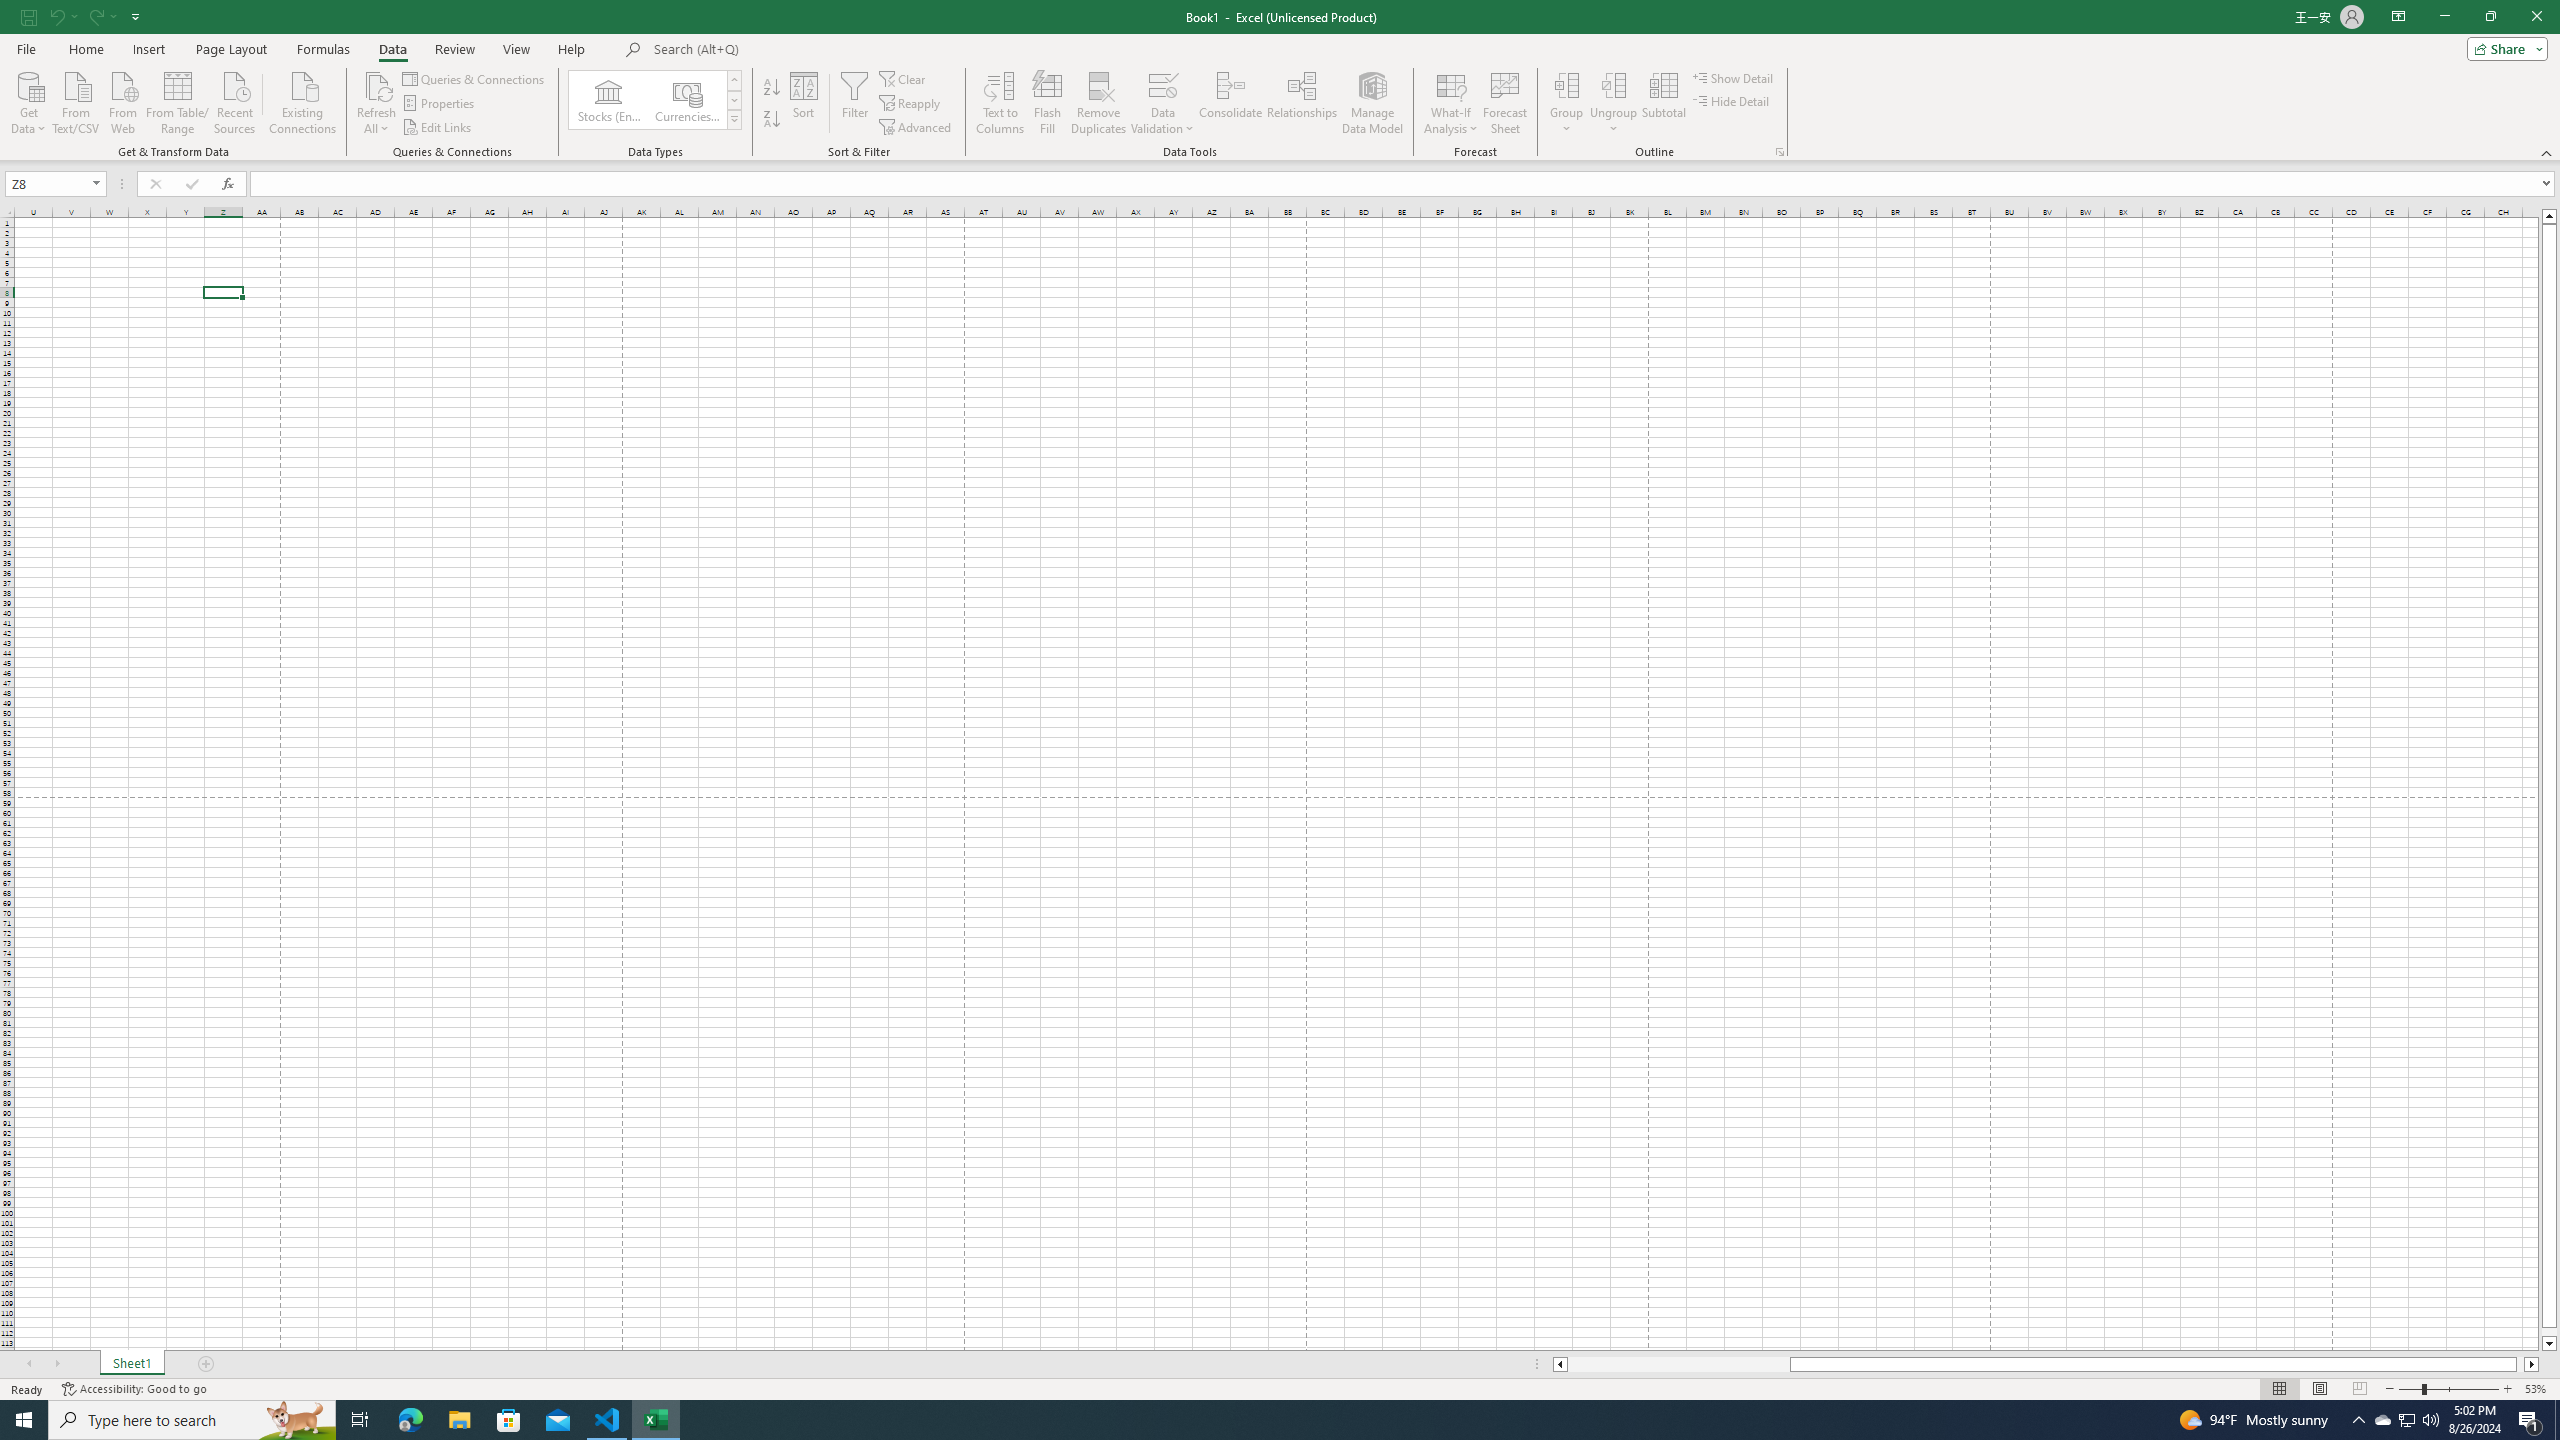 This screenshot has width=2560, height=1440. I want to click on Customize Quick Access Toolbar, so click(136, 16).